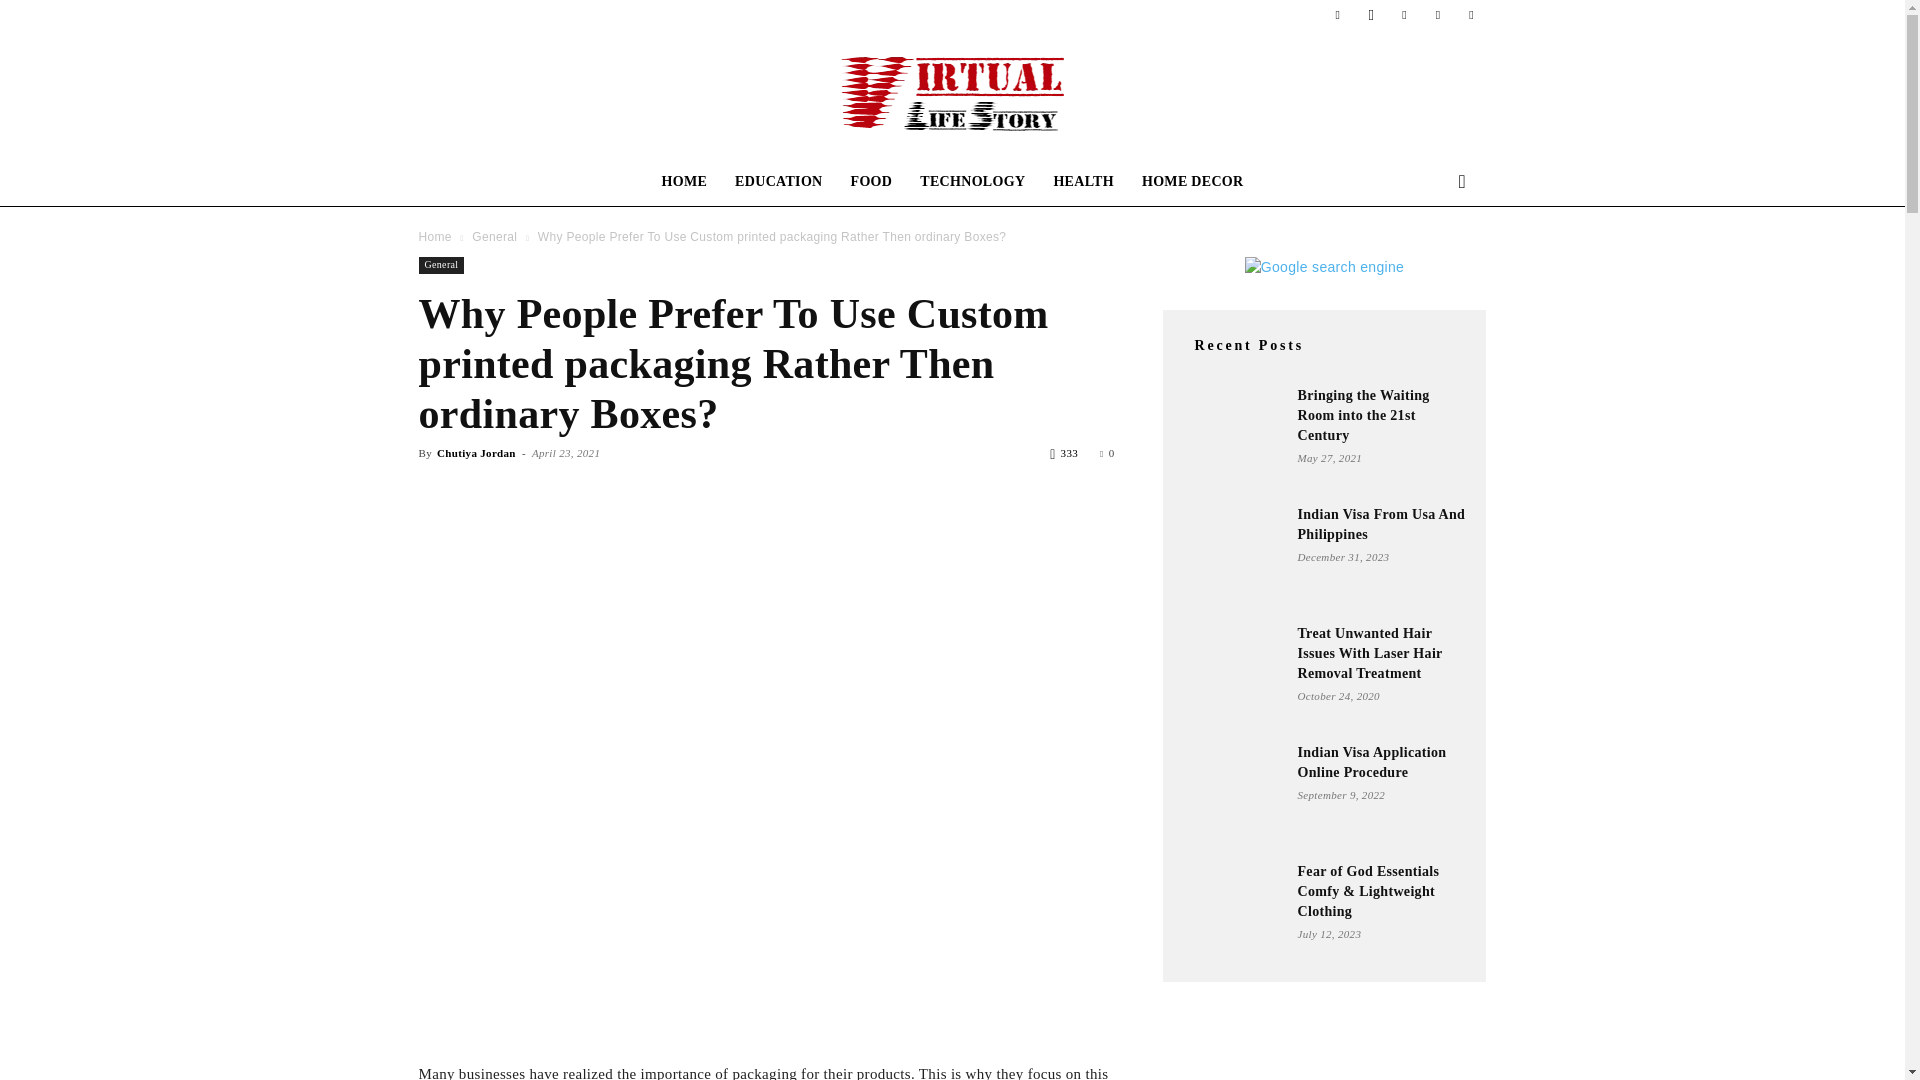 The width and height of the screenshot is (1920, 1080). I want to click on General, so click(441, 266).